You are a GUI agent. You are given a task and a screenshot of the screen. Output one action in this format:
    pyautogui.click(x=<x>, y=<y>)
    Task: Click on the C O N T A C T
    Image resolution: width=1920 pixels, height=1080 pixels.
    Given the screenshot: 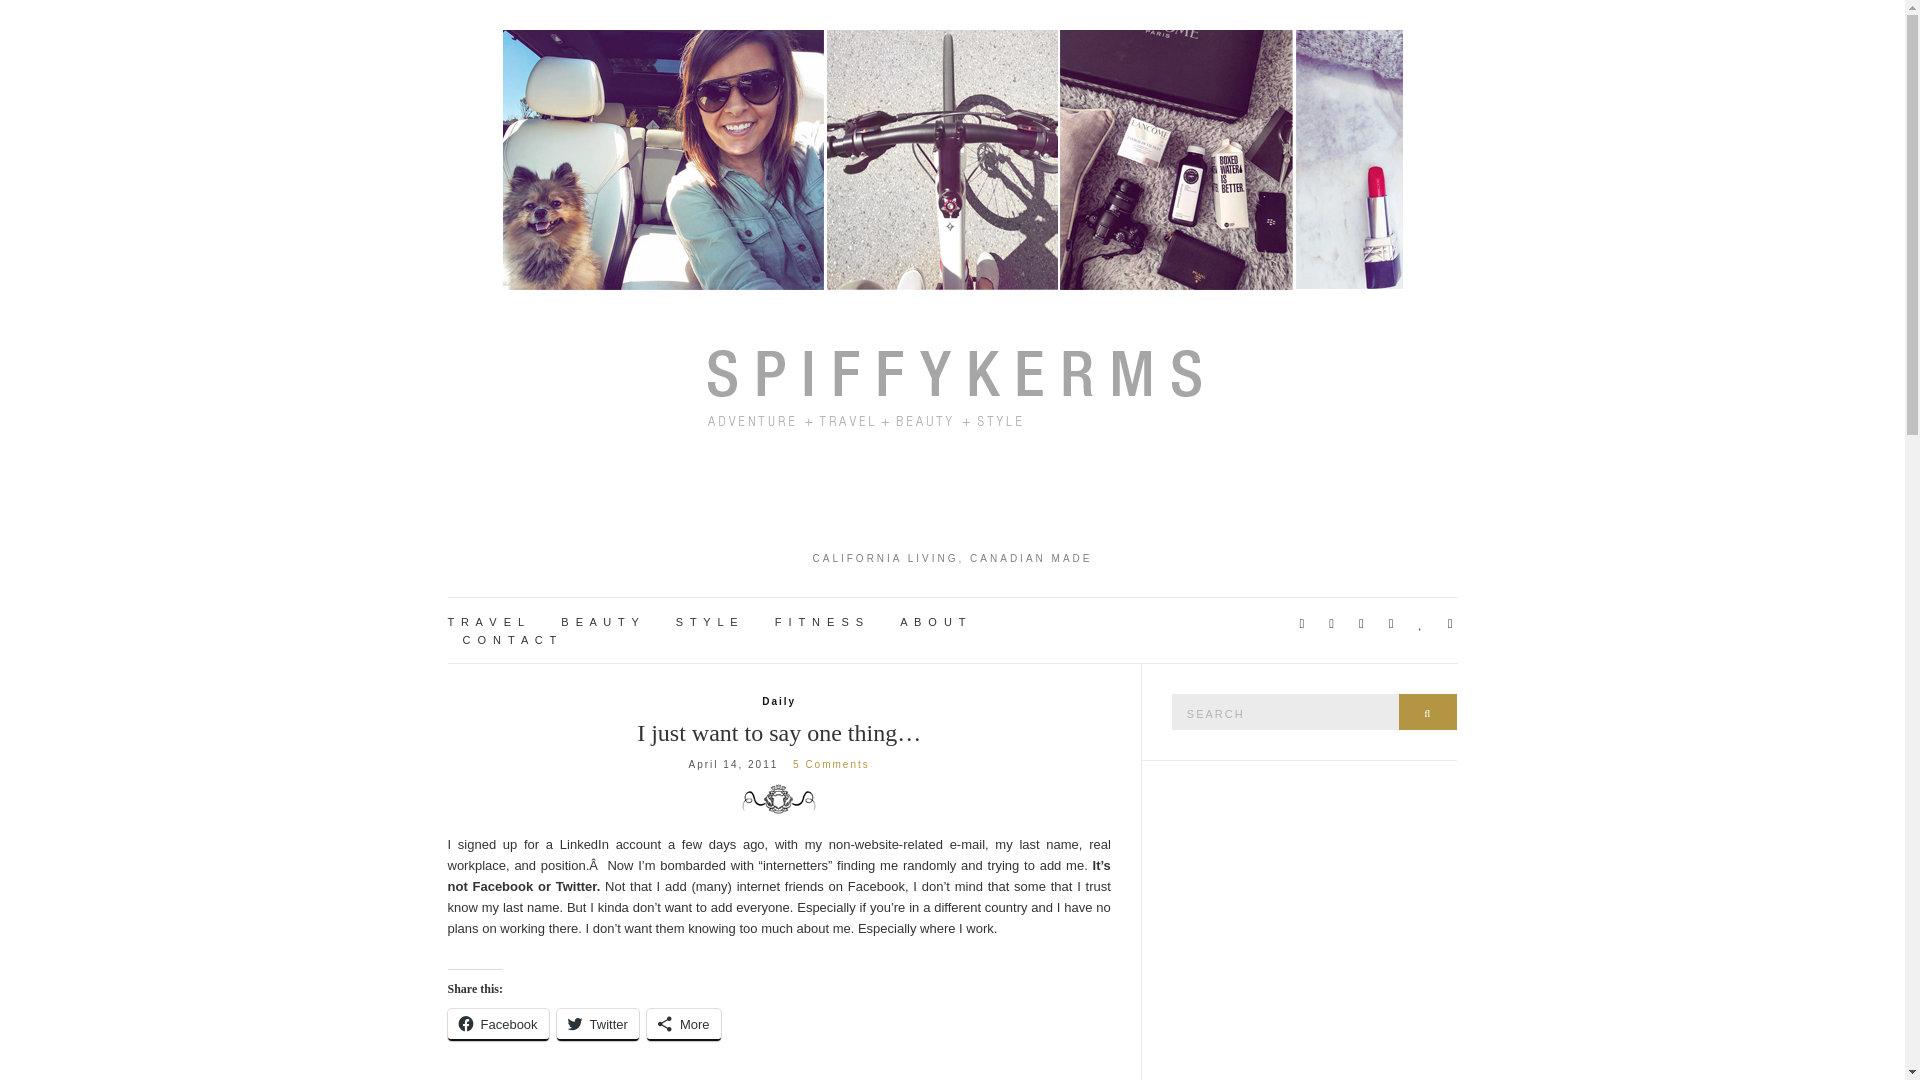 What is the action you would take?
    pyautogui.click(x=510, y=640)
    